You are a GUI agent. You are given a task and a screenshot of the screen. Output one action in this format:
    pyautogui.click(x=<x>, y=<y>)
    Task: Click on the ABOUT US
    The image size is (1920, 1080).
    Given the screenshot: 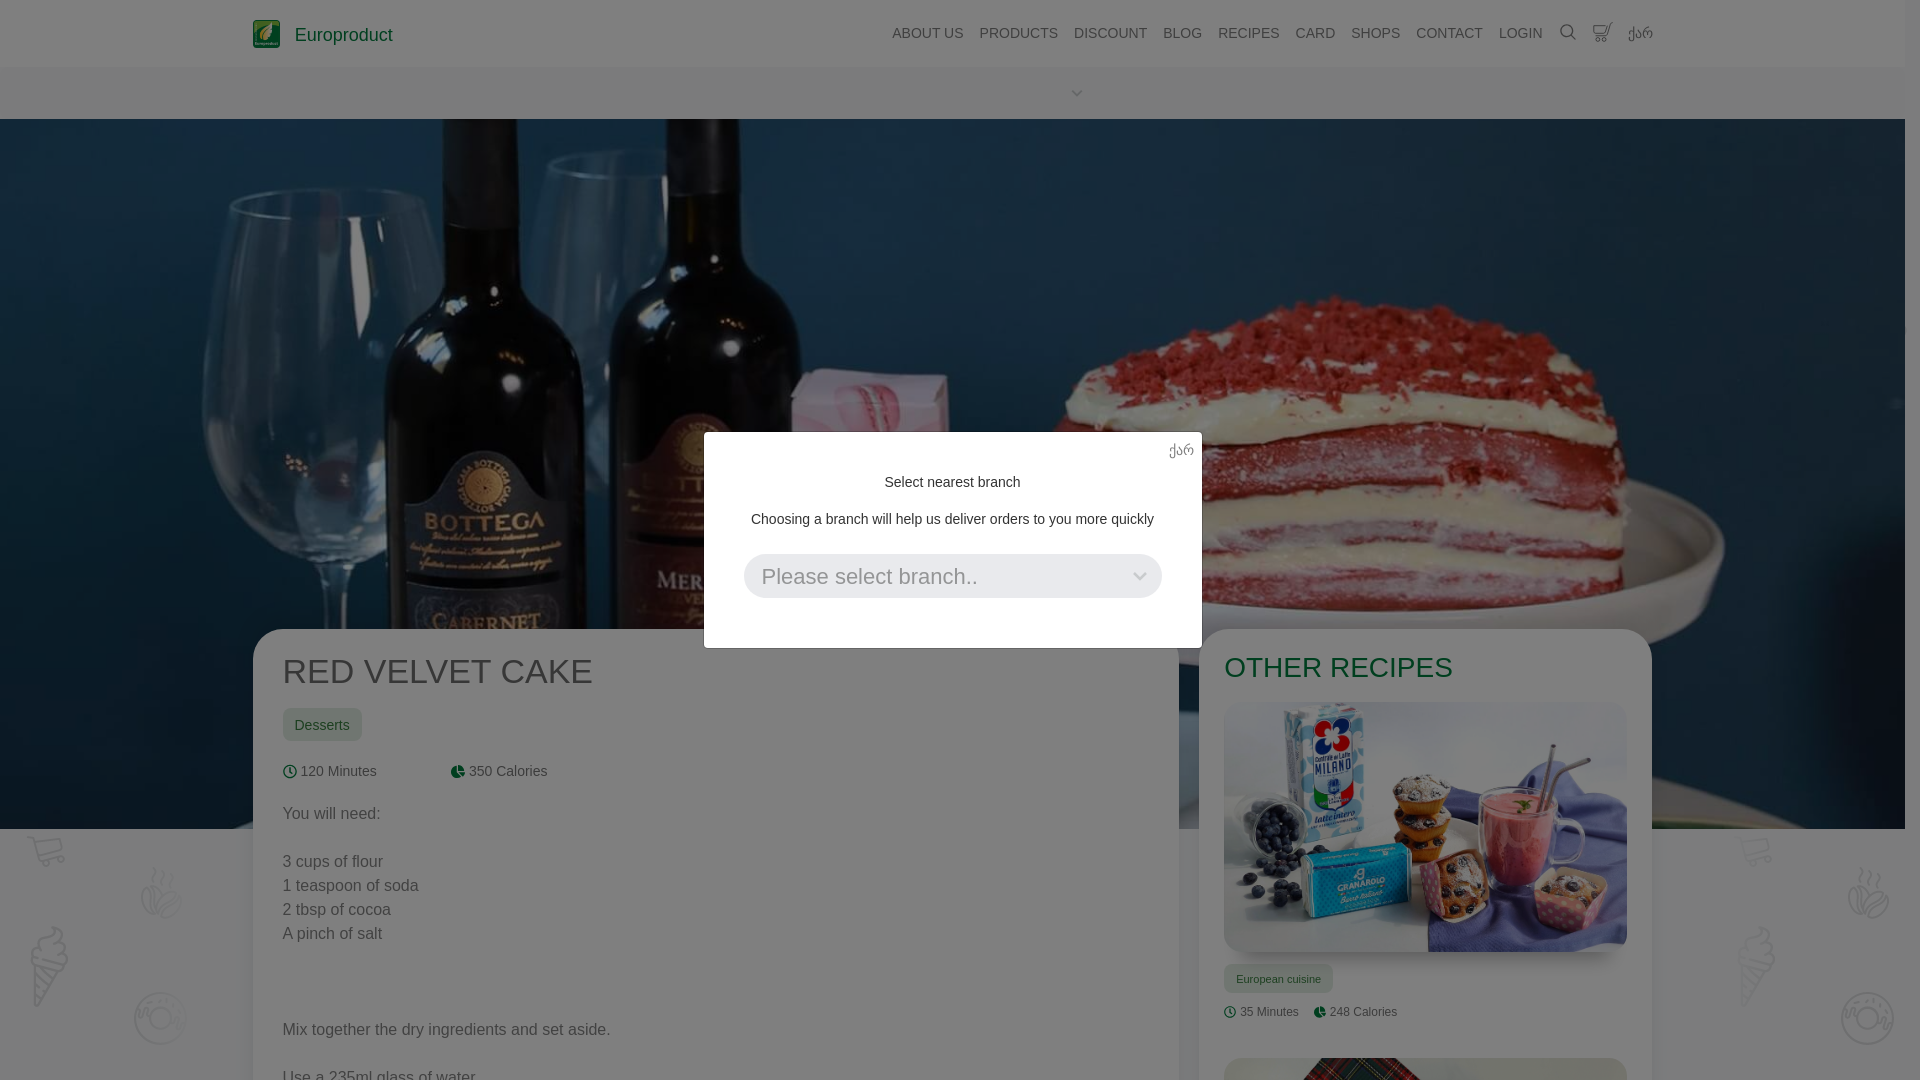 What is the action you would take?
    pyautogui.click(x=927, y=33)
    